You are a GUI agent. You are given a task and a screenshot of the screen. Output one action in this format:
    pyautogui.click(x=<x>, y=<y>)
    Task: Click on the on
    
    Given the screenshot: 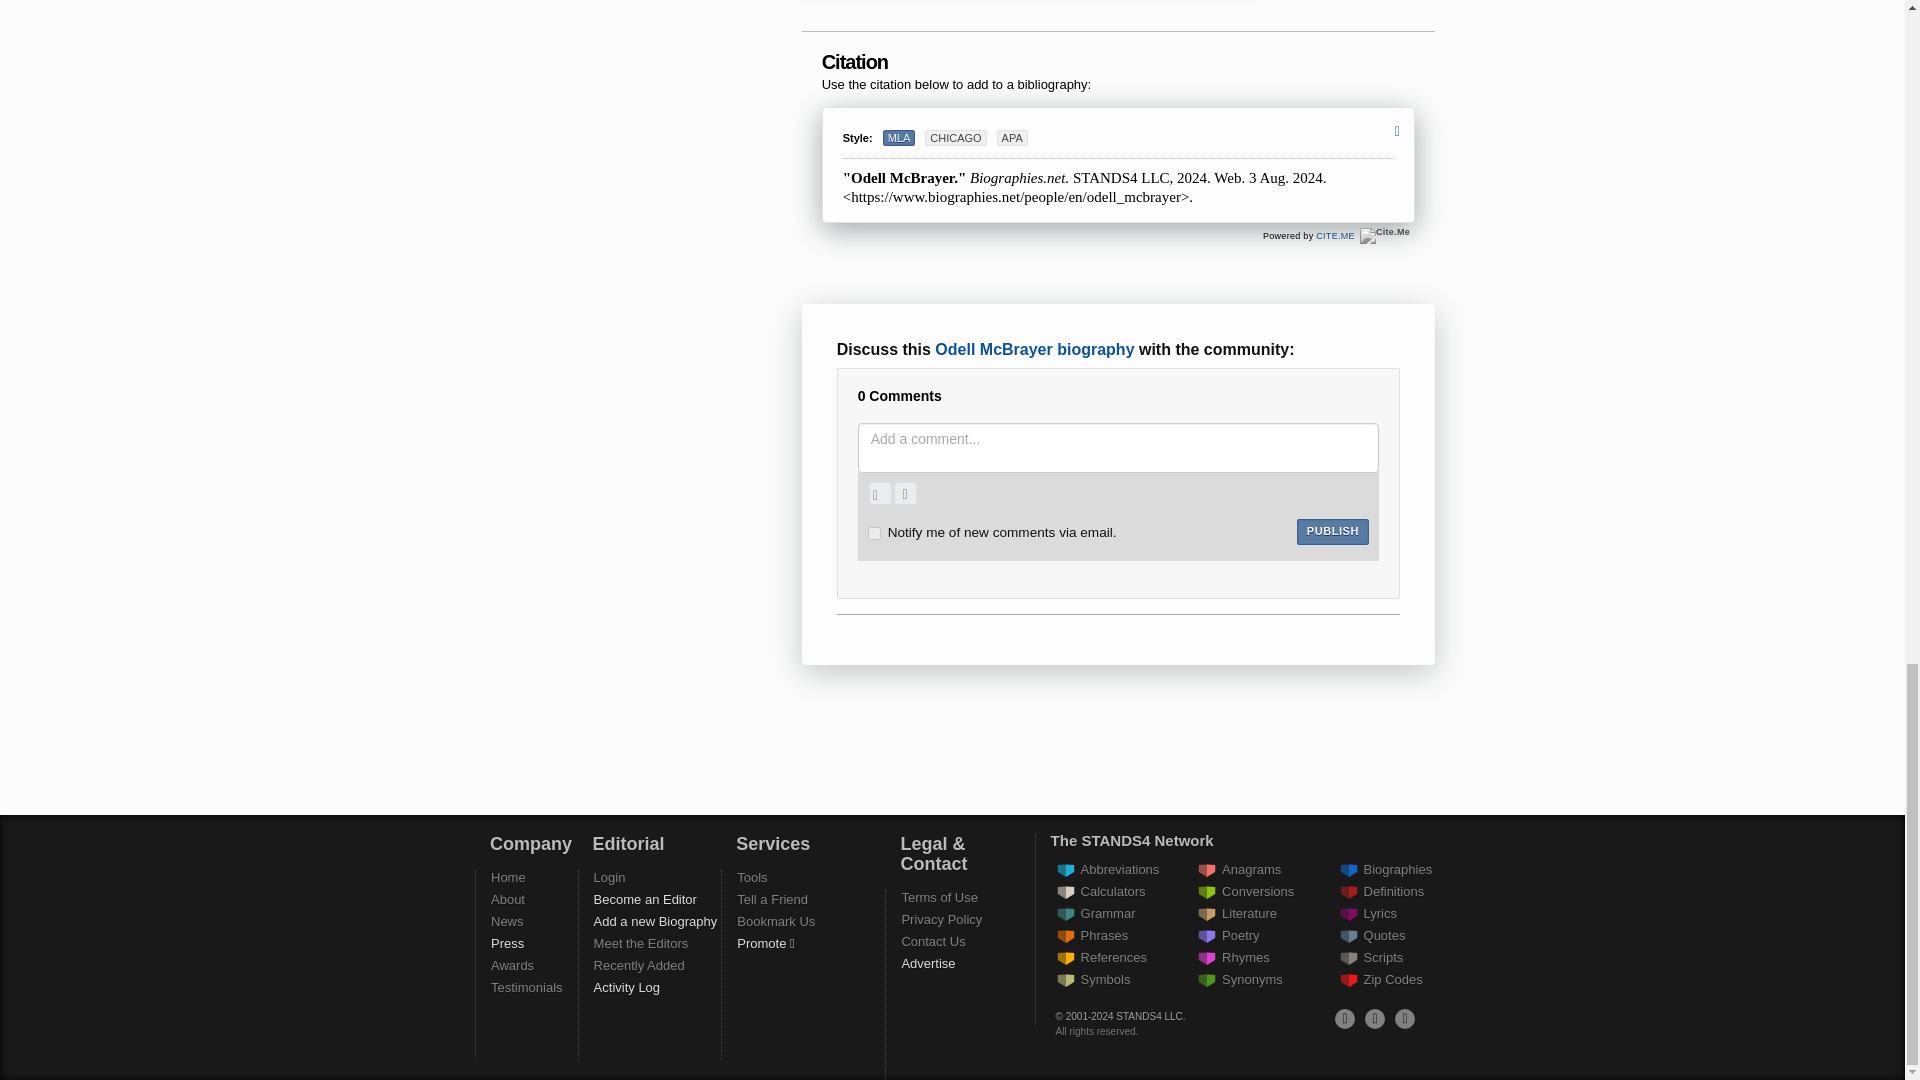 What is the action you would take?
    pyautogui.click(x=874, y=534)
    